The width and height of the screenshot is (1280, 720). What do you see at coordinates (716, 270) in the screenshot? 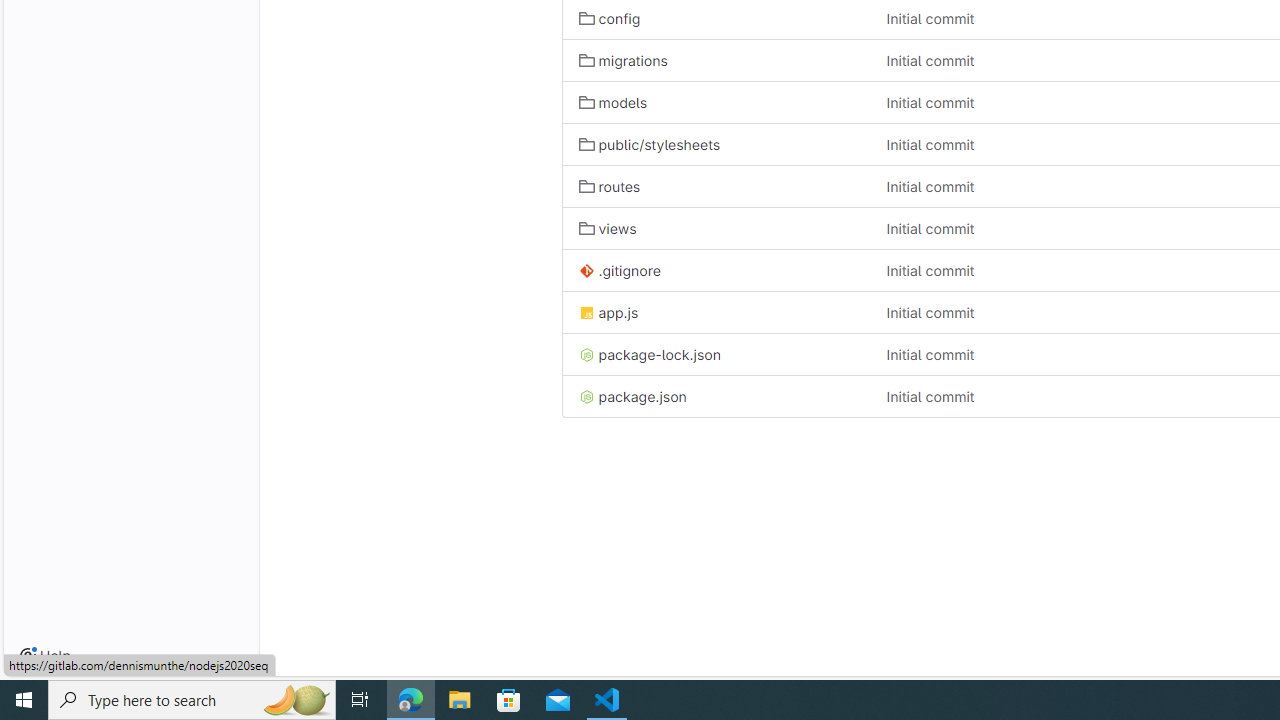
I see `.gitignore` at bounding box center [716, 270].